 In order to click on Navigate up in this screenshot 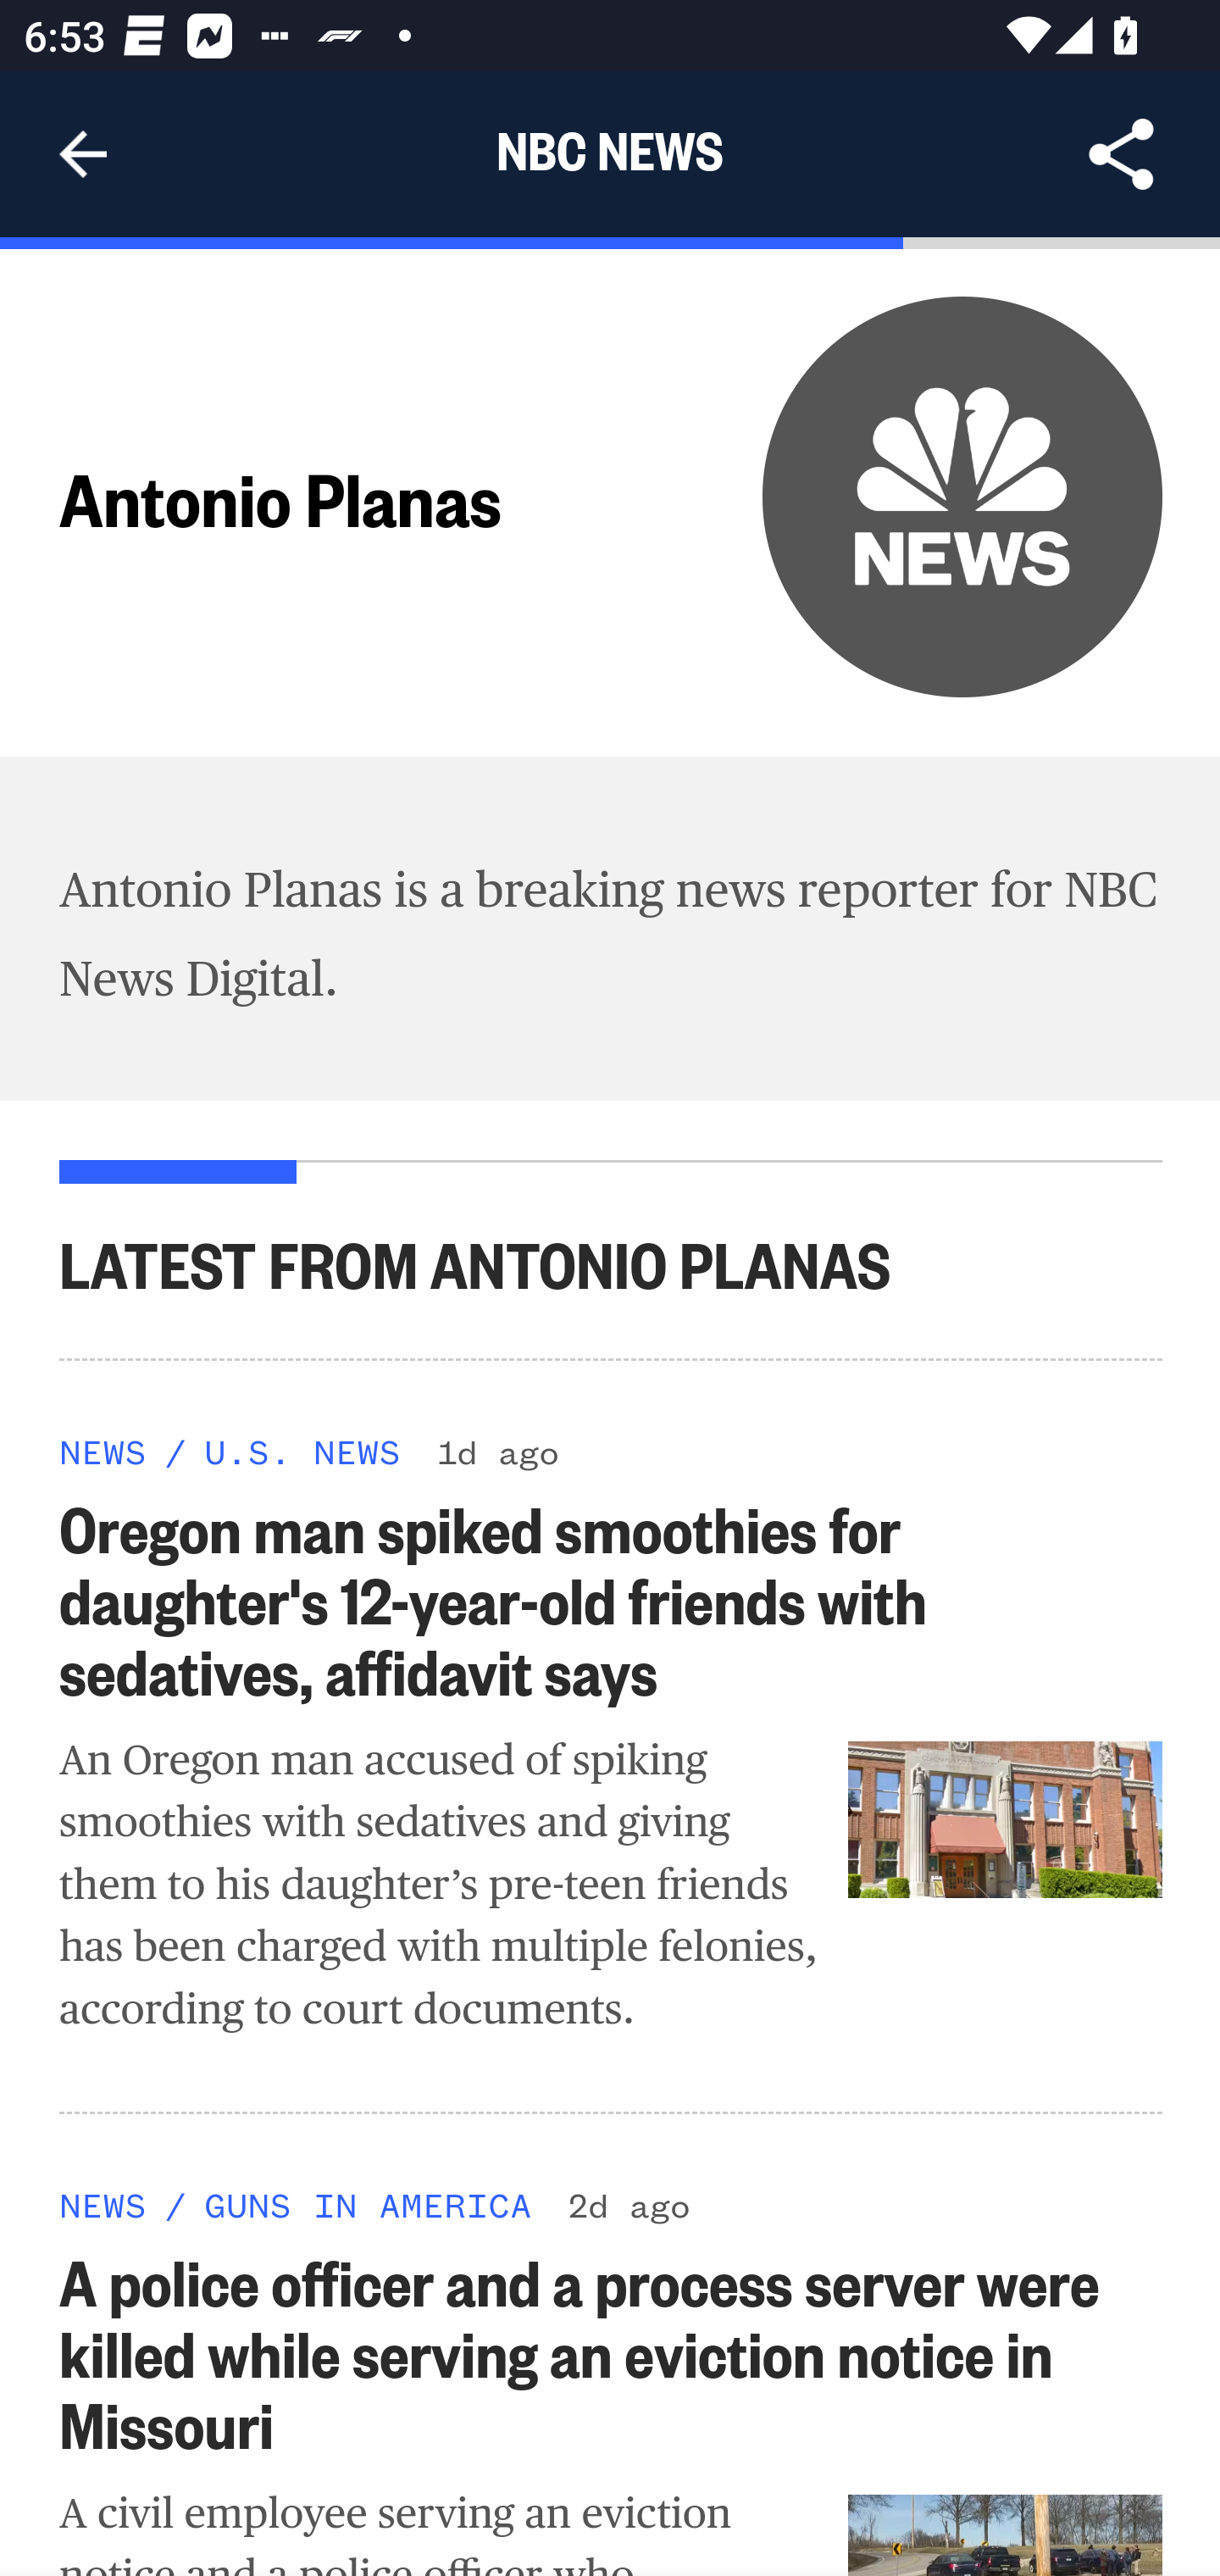, I will do `click(83, 154)`.